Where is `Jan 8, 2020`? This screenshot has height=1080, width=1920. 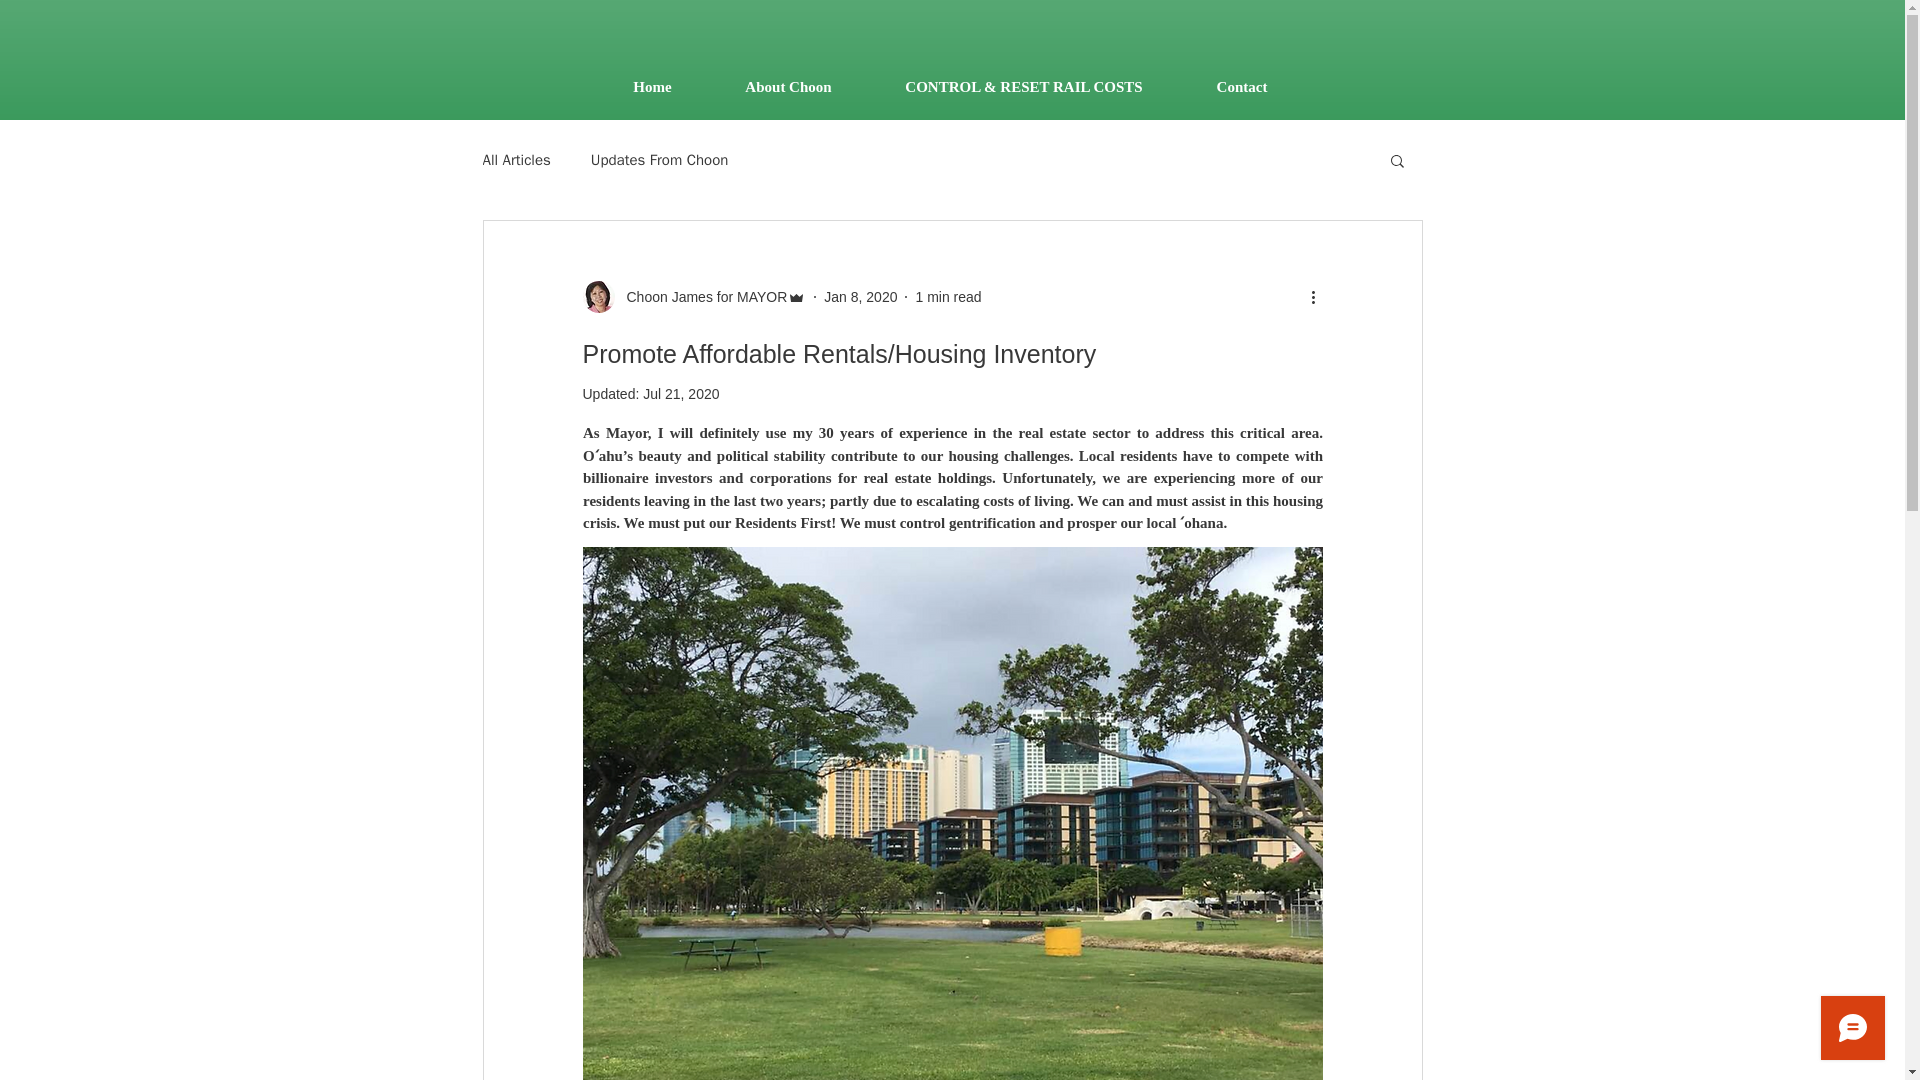
Jan 8, 2020 is located at coordinates (860, 296).